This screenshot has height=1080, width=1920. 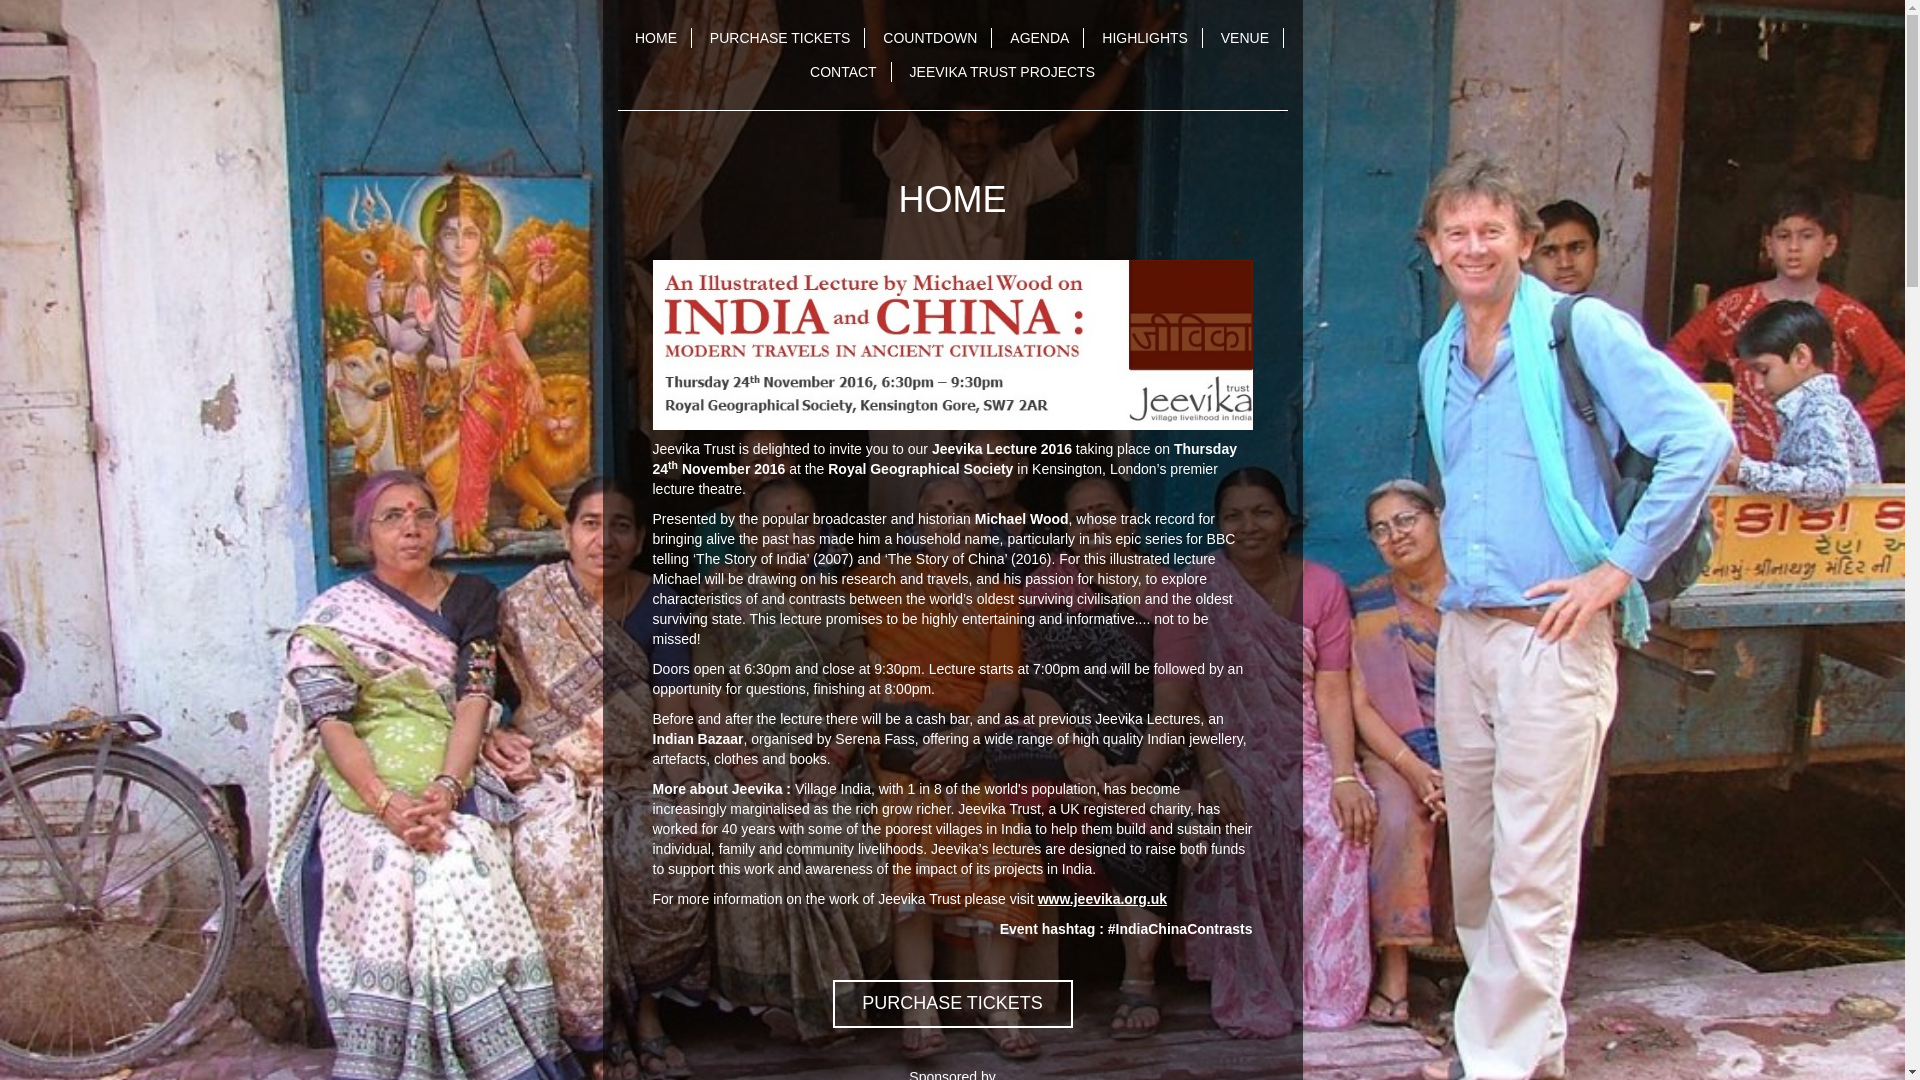 What do you see at coordinates (1146, 38) in the screenshot?
I see `HIGHLIGHTS` at bounding box center [1146, 38].